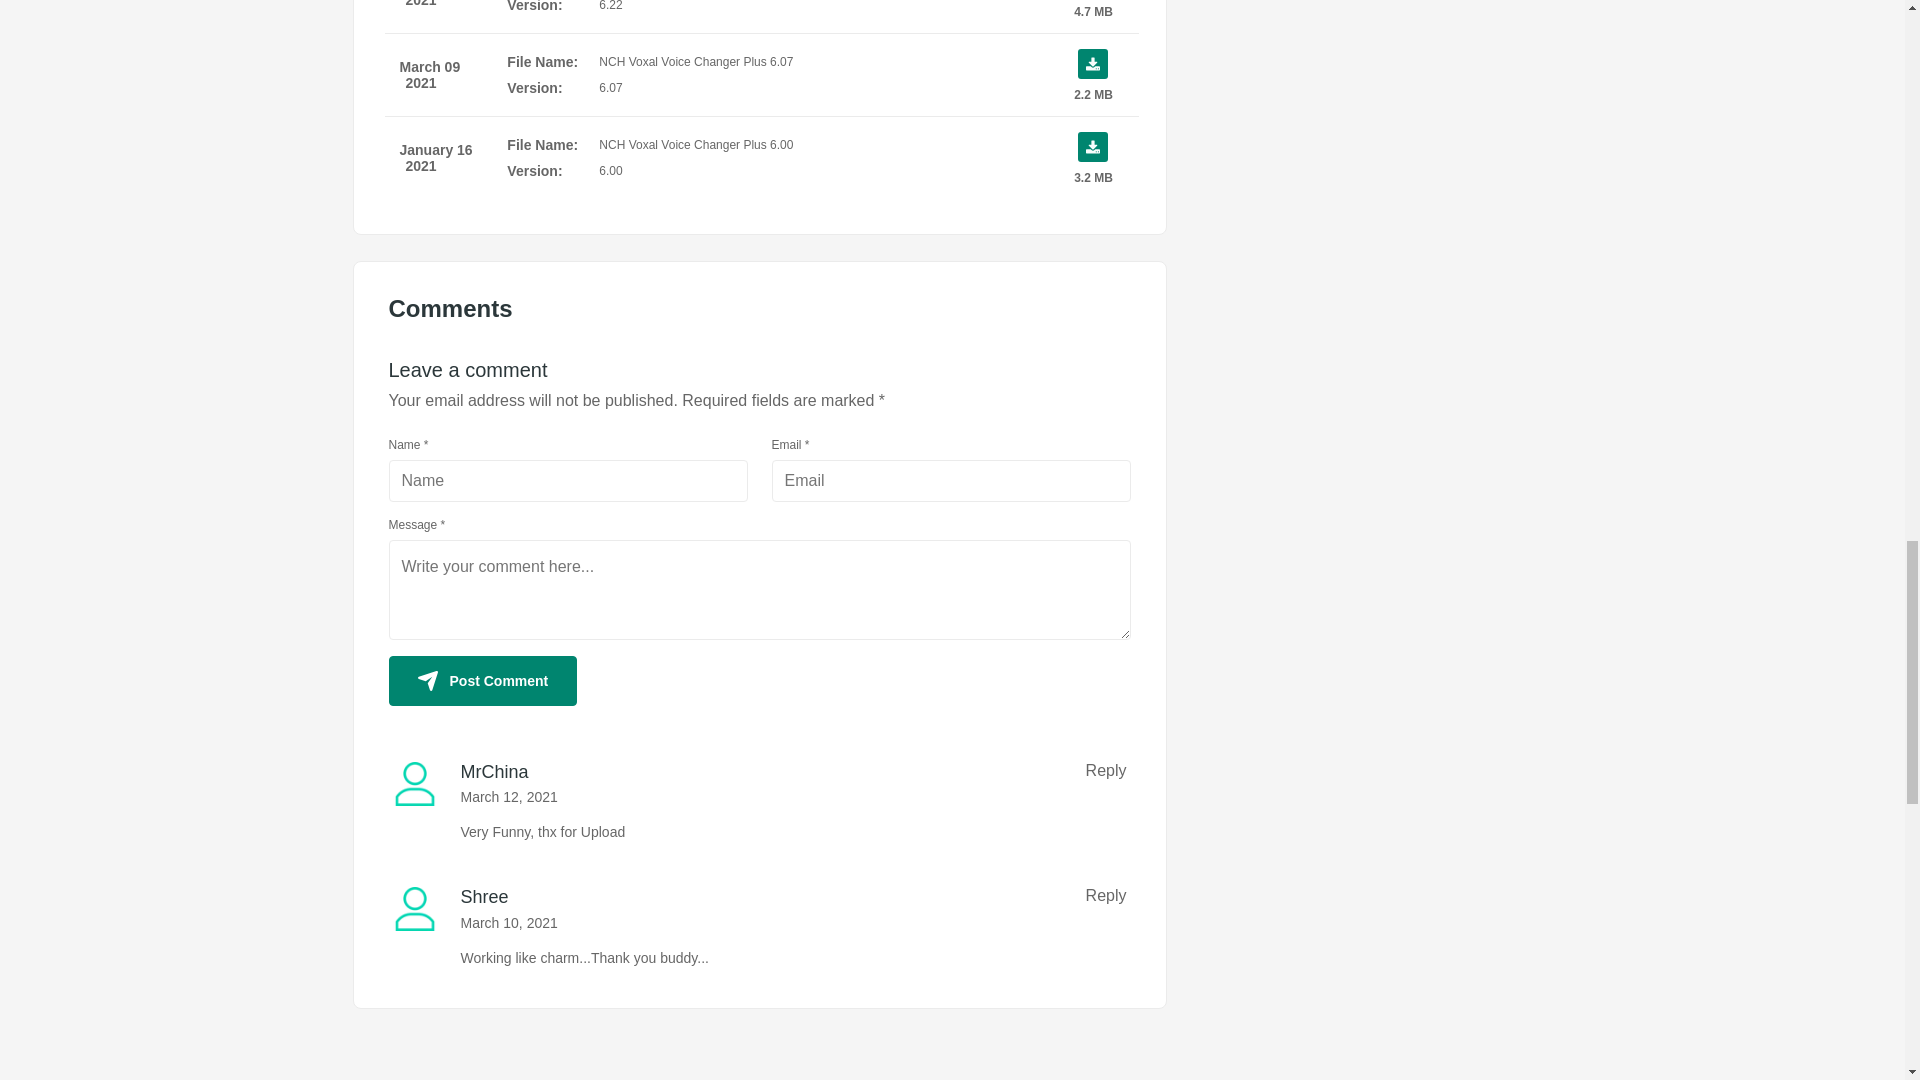 This screenshot has height=1080, width=1920. Describe the element at coordinates (1092, 157) in the screenshot. I see `3.2 MB` at that location.